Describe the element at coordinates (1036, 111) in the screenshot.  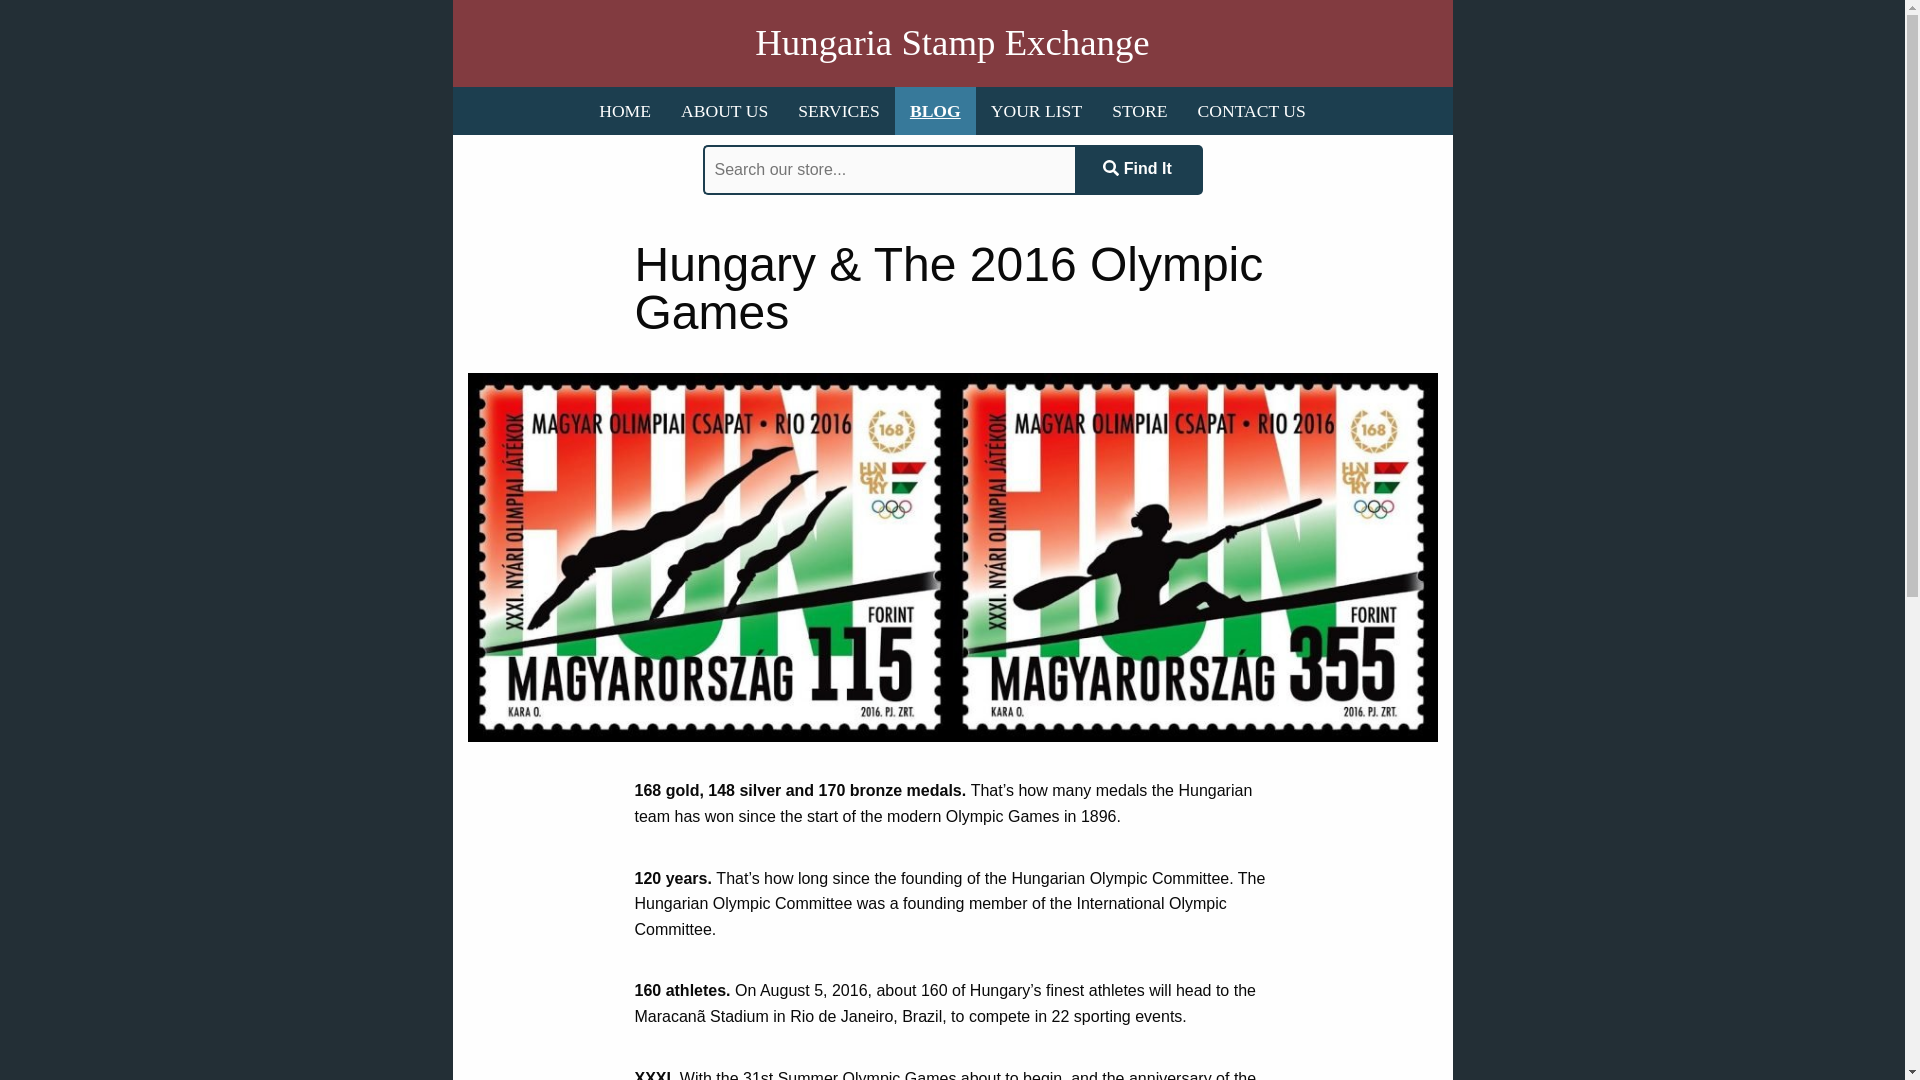
I see `YOUR LIST` at that location.